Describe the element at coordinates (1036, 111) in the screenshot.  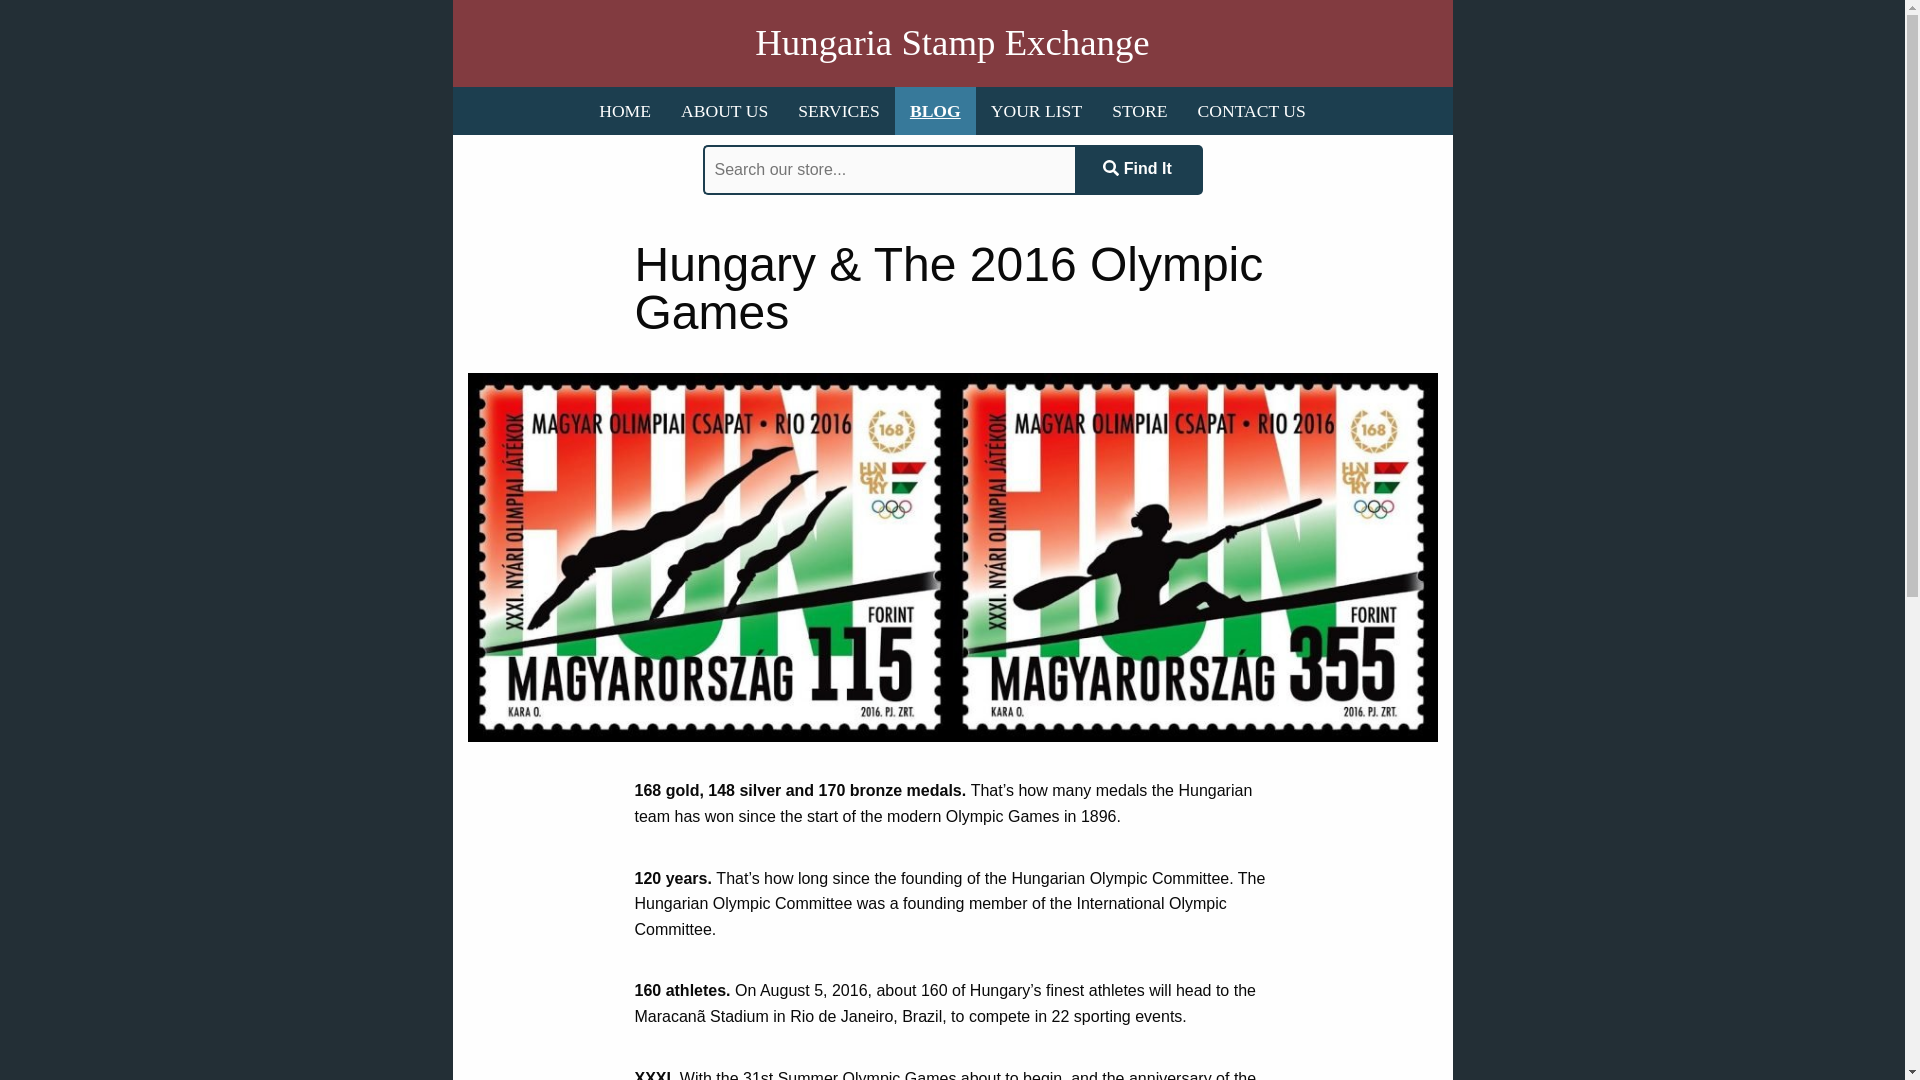
I see `YOUR LIST` at that location.